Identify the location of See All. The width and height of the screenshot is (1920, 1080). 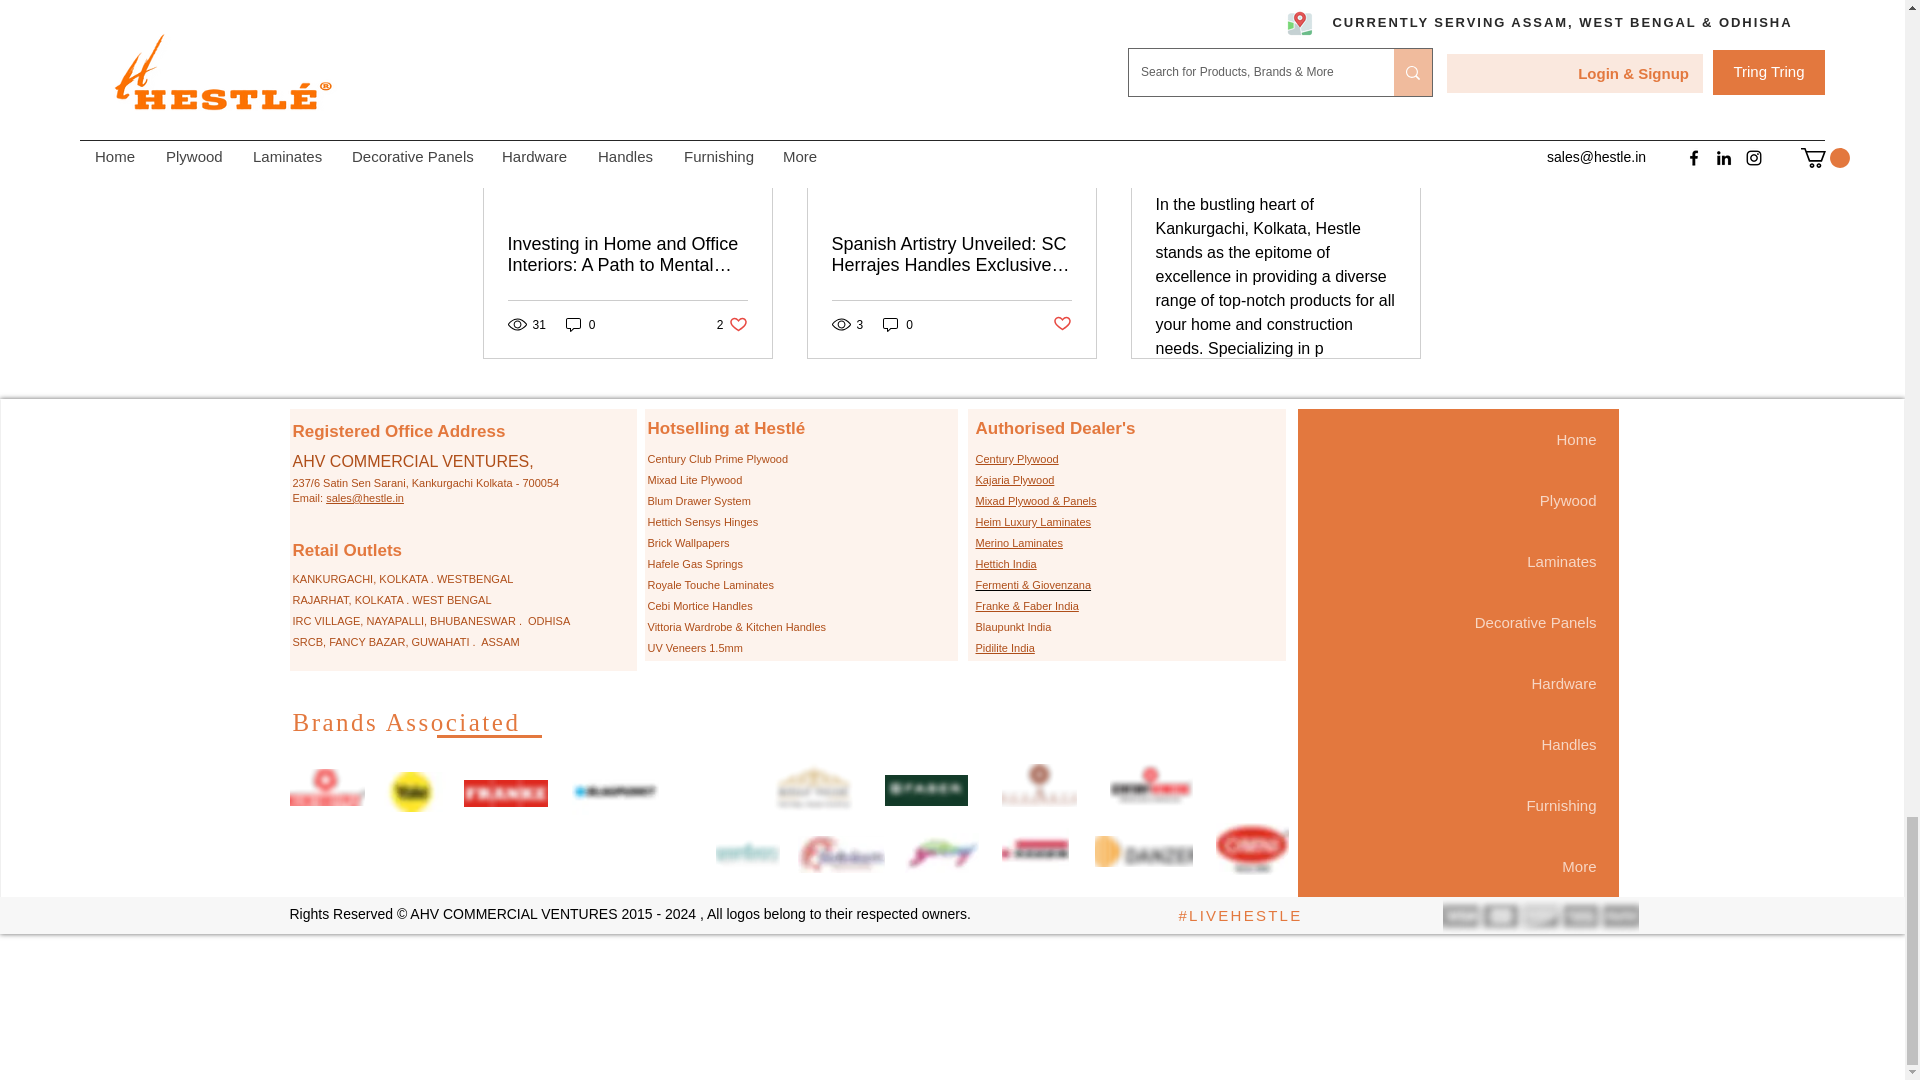
(580, 324).